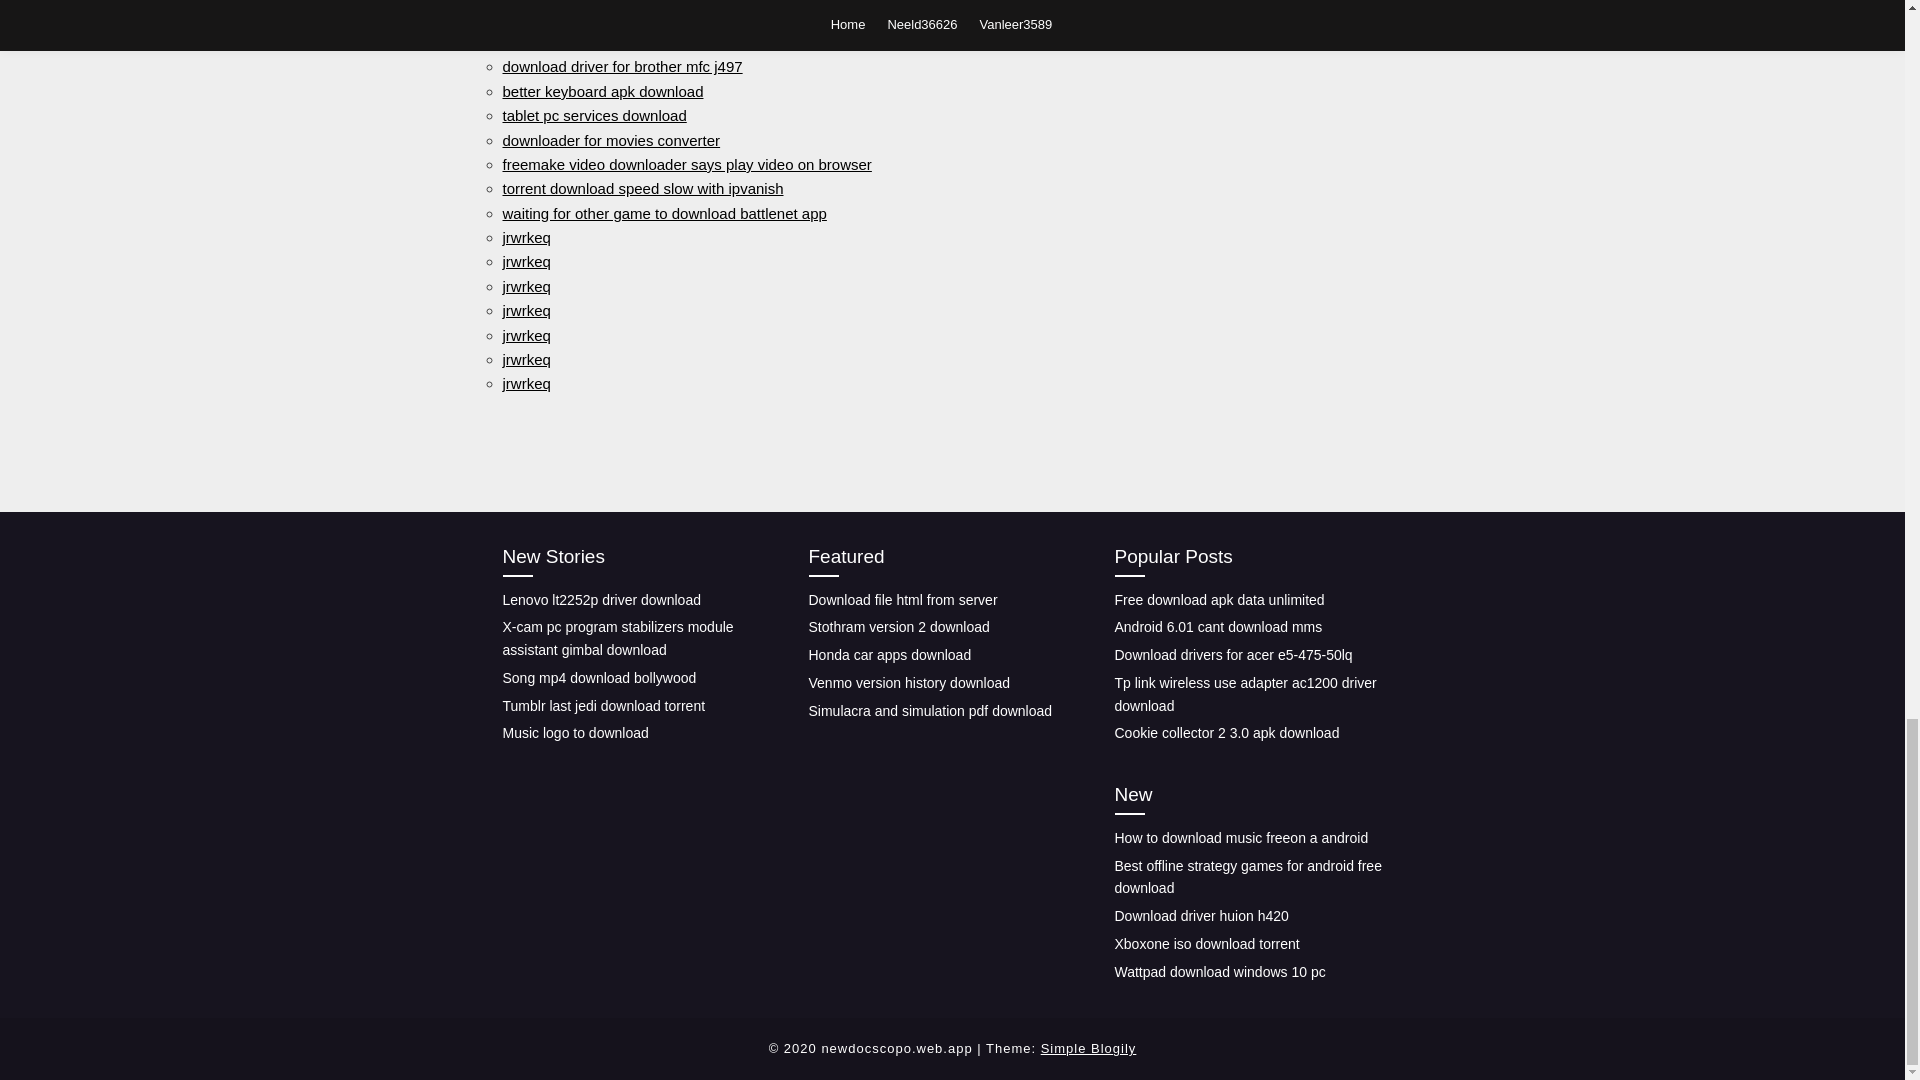  Describe the element at coordinates (602, 704) in the screenshot. I see `Tumblr last jedi download torrent` at that location.